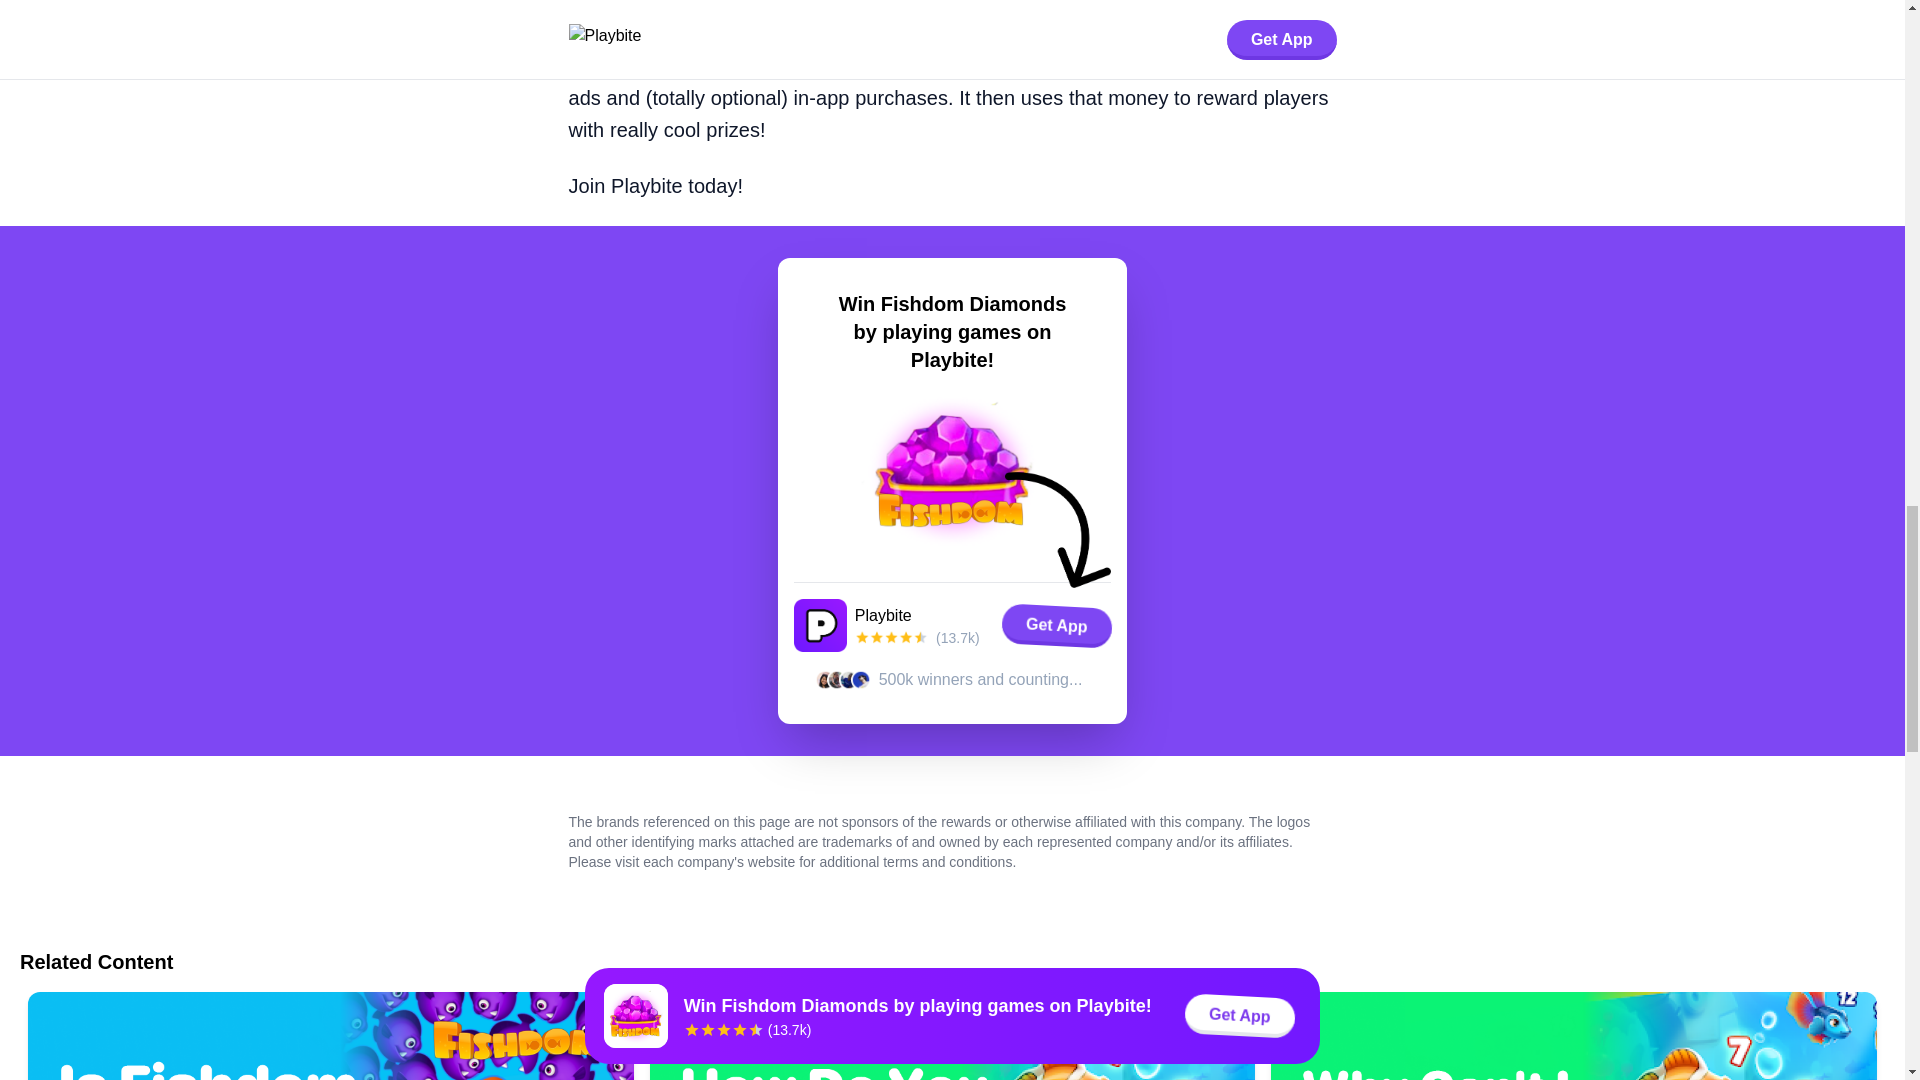 The image size is (1920, 1080). What do you see at coordinates (1056, 625) in the screenshot?
I see `Get App` at bounding box center [1056, 625].